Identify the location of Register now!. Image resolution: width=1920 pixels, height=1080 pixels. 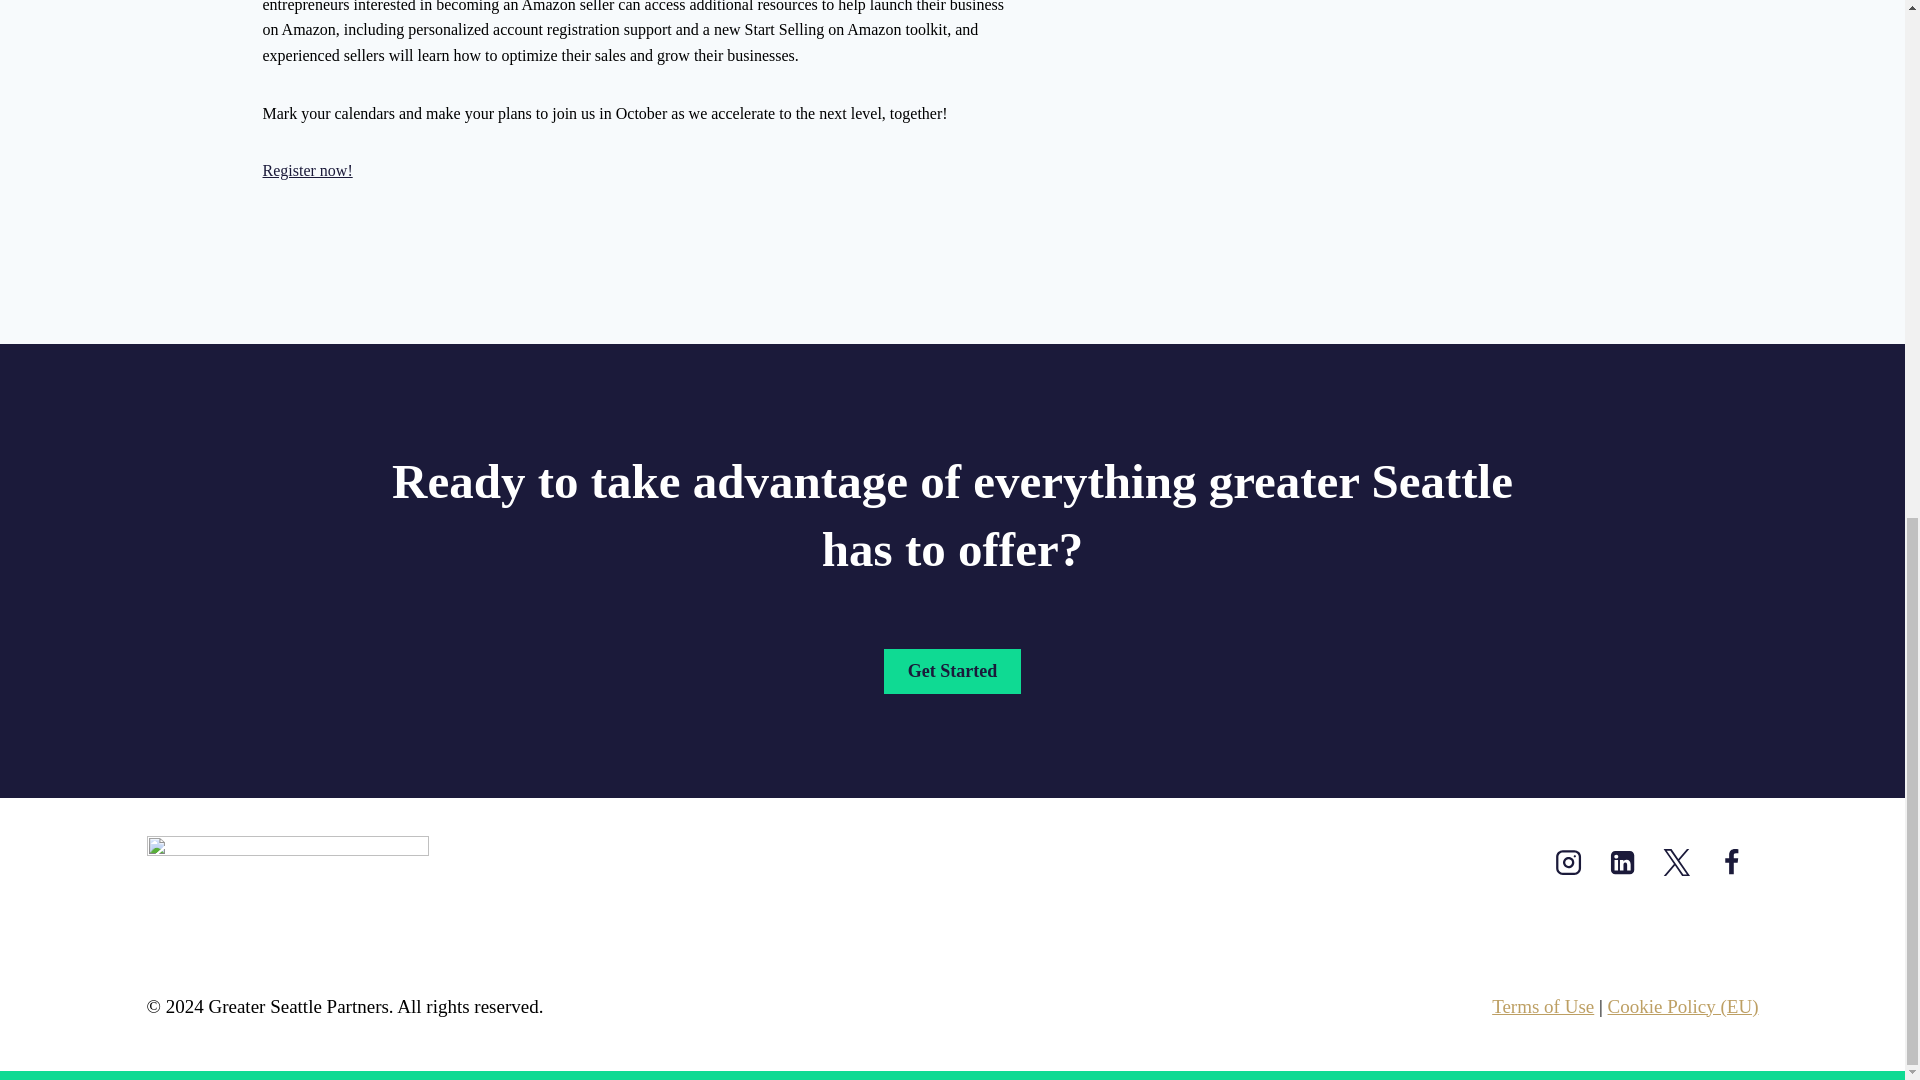
(306, 170).